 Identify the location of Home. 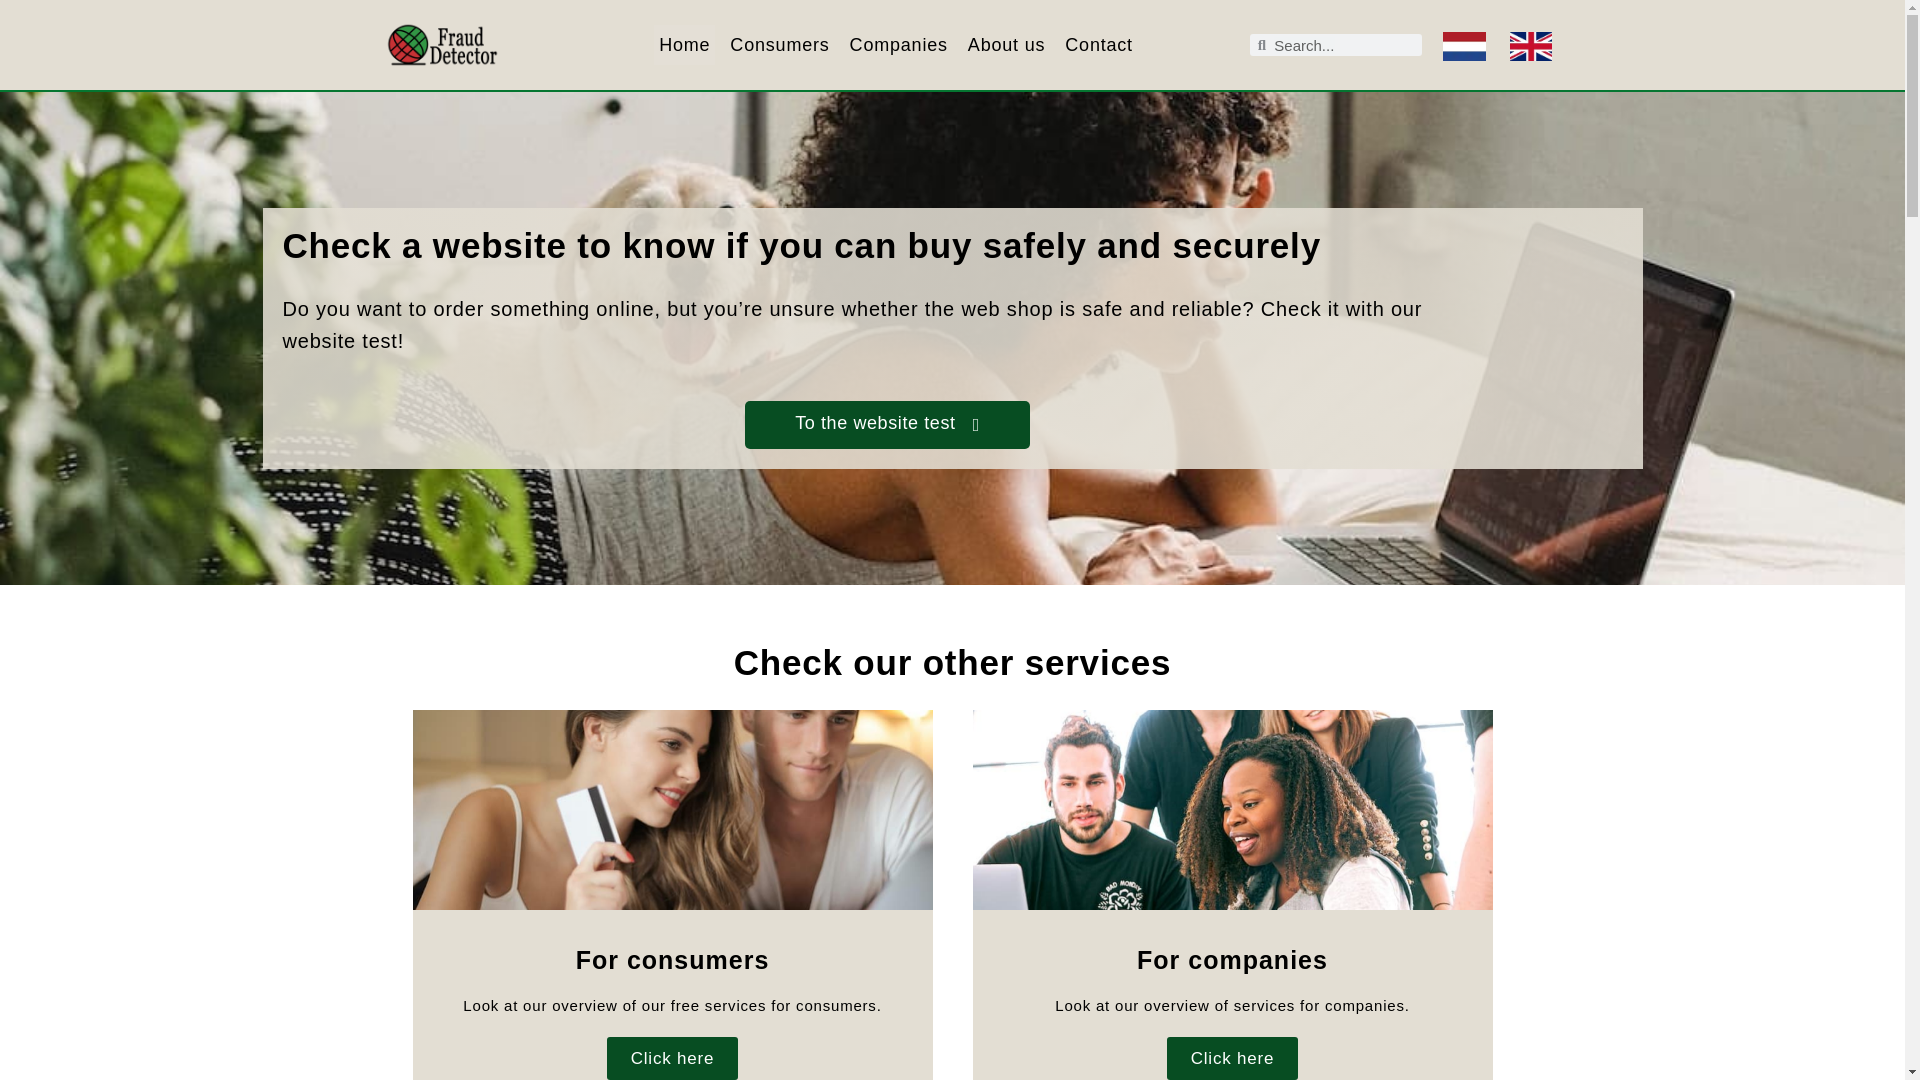
(684, 44).